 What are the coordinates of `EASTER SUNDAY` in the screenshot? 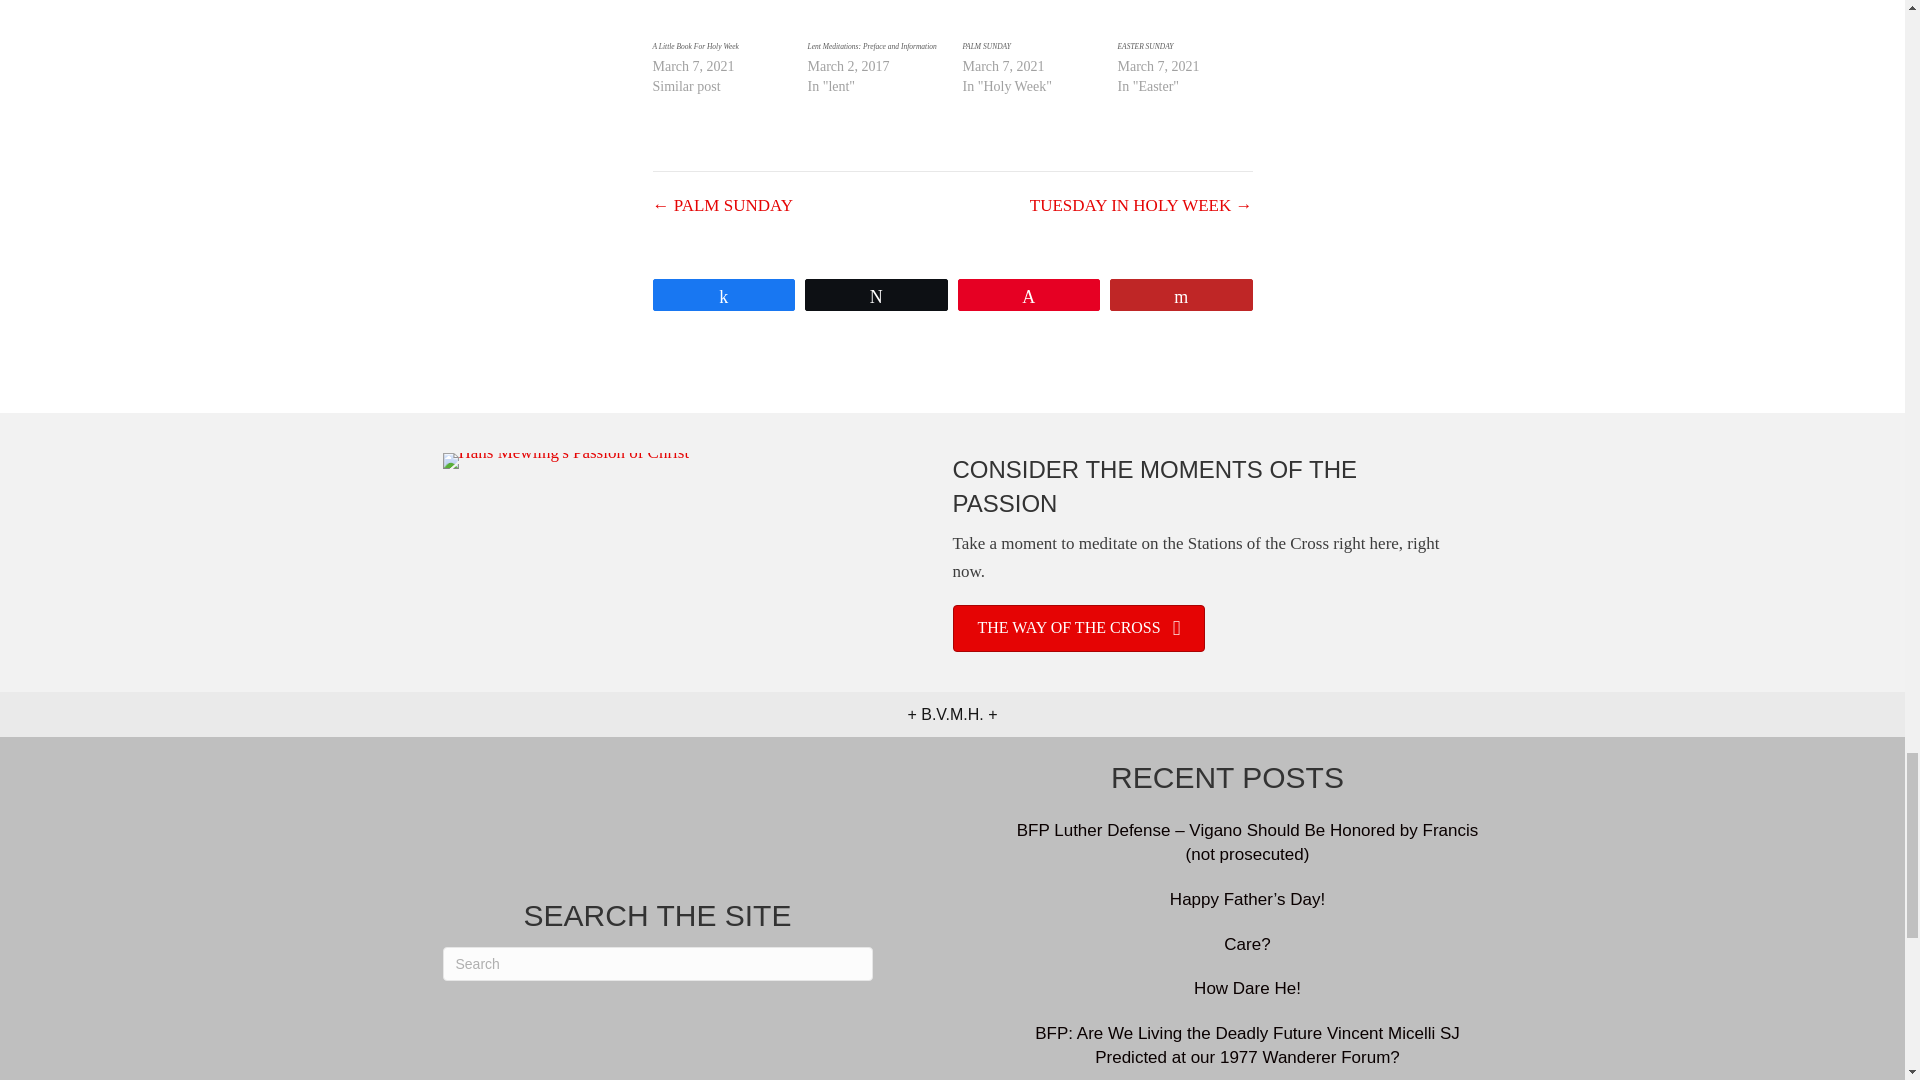 It's located at (1145, 46).